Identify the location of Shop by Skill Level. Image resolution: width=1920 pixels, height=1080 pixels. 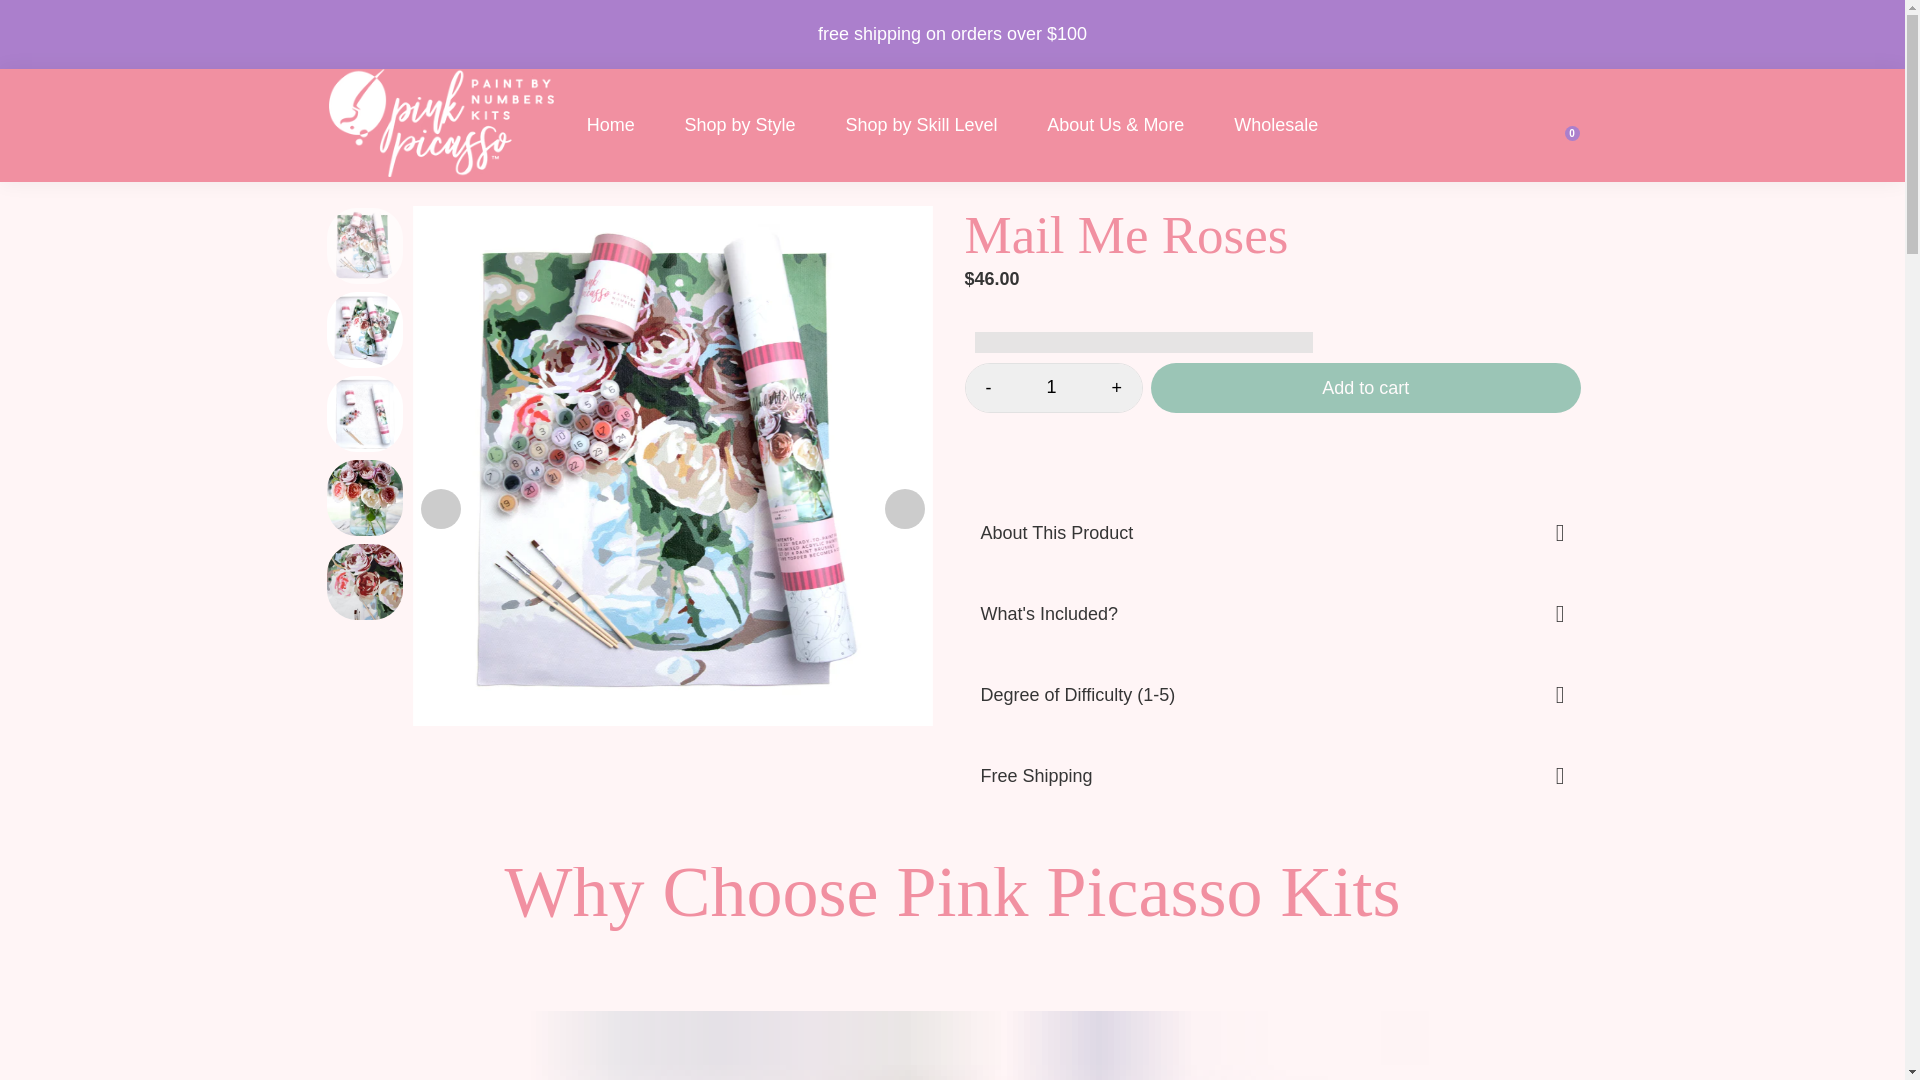
(921, 125).